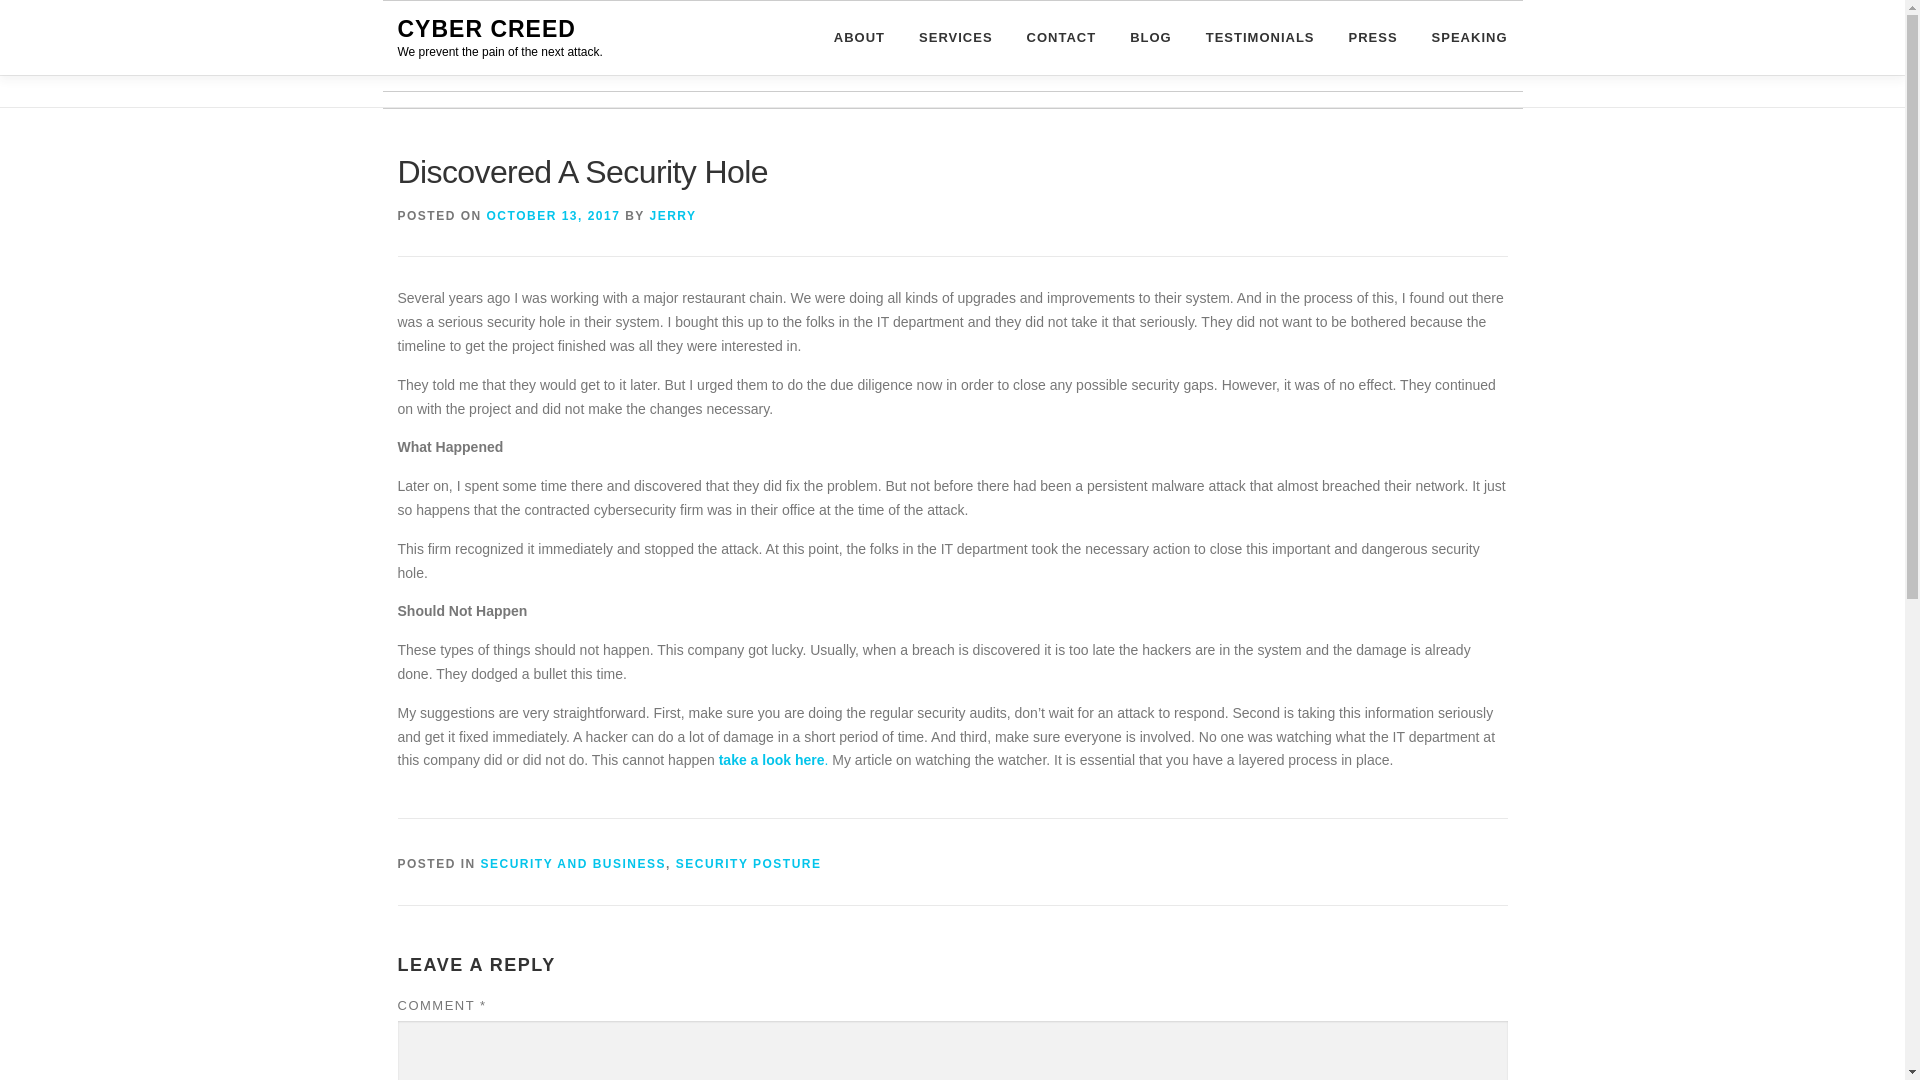  Describe the element at coordinates (748, 864) in the screenshot. I see `SECURITY POSTURE` at that location.